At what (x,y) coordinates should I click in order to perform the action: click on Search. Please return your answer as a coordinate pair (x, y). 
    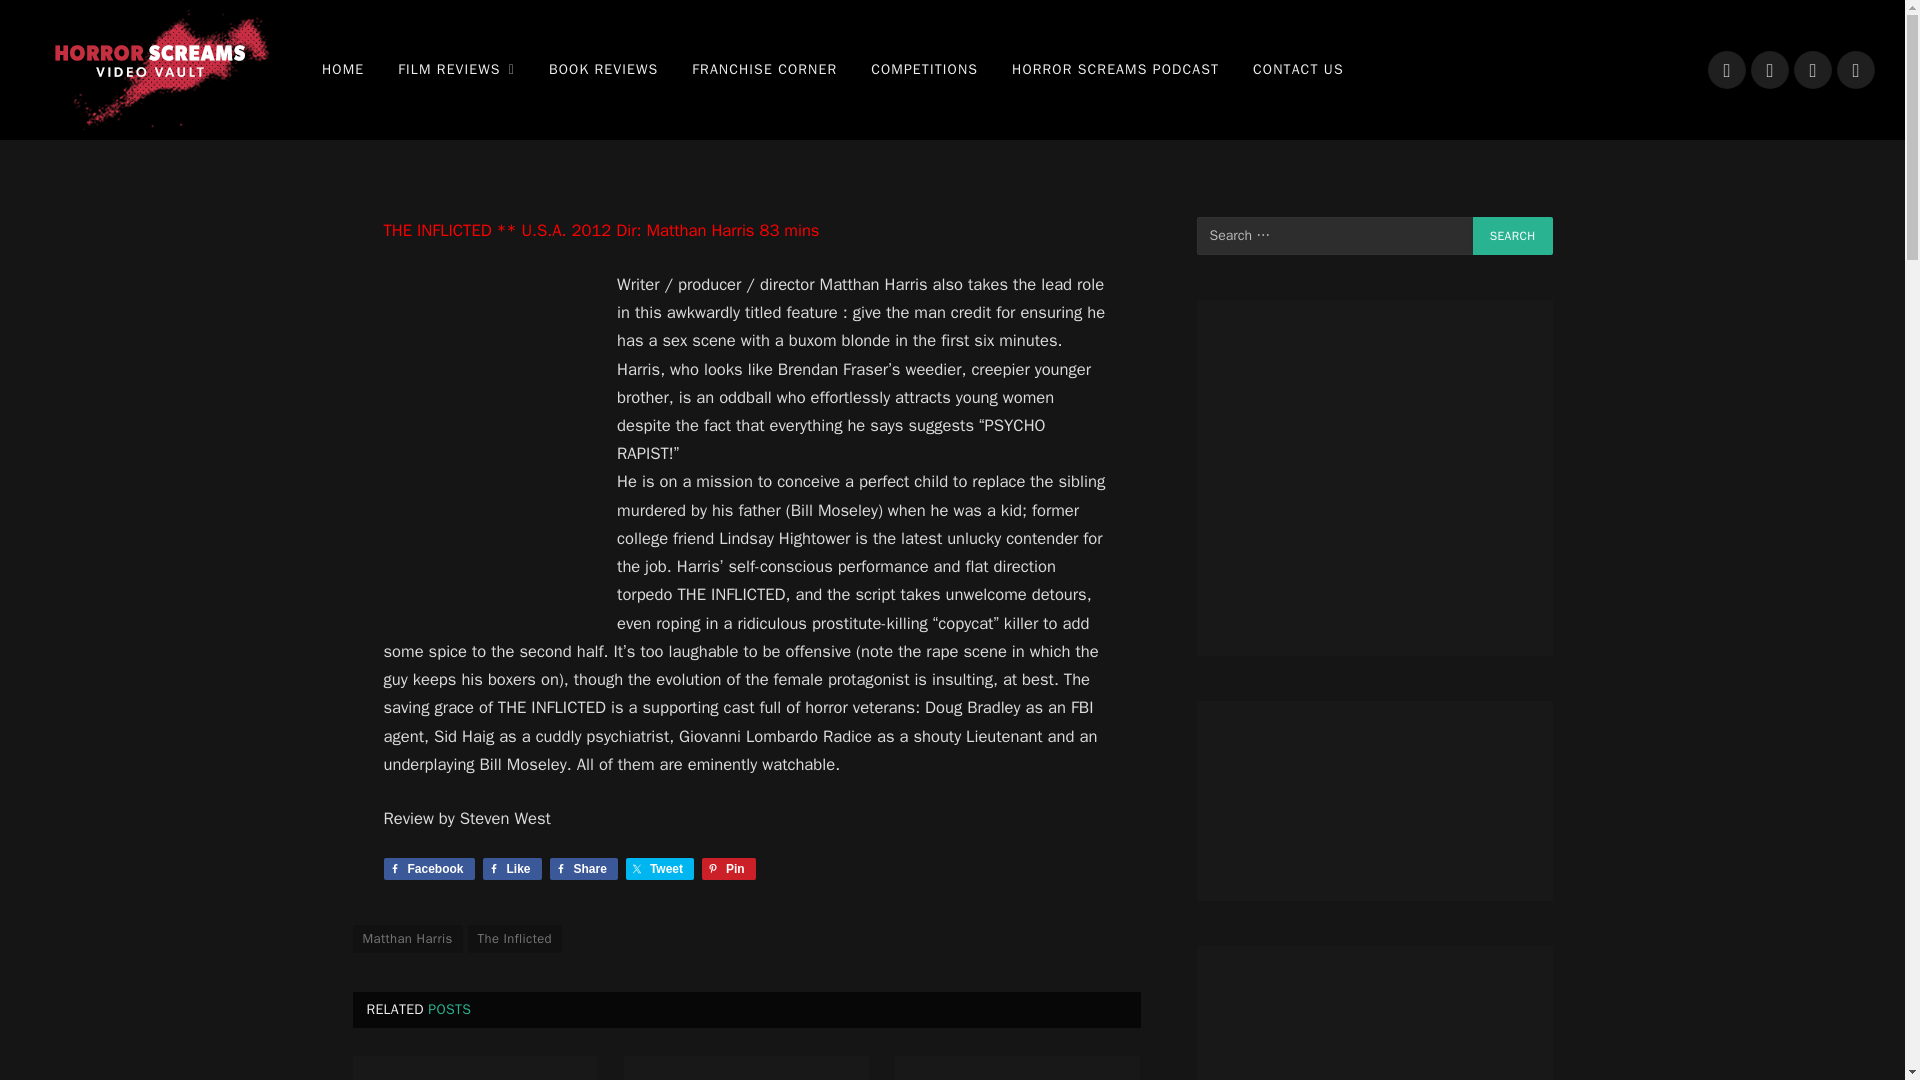
    Looking at the image, I should click on (1512, 236).